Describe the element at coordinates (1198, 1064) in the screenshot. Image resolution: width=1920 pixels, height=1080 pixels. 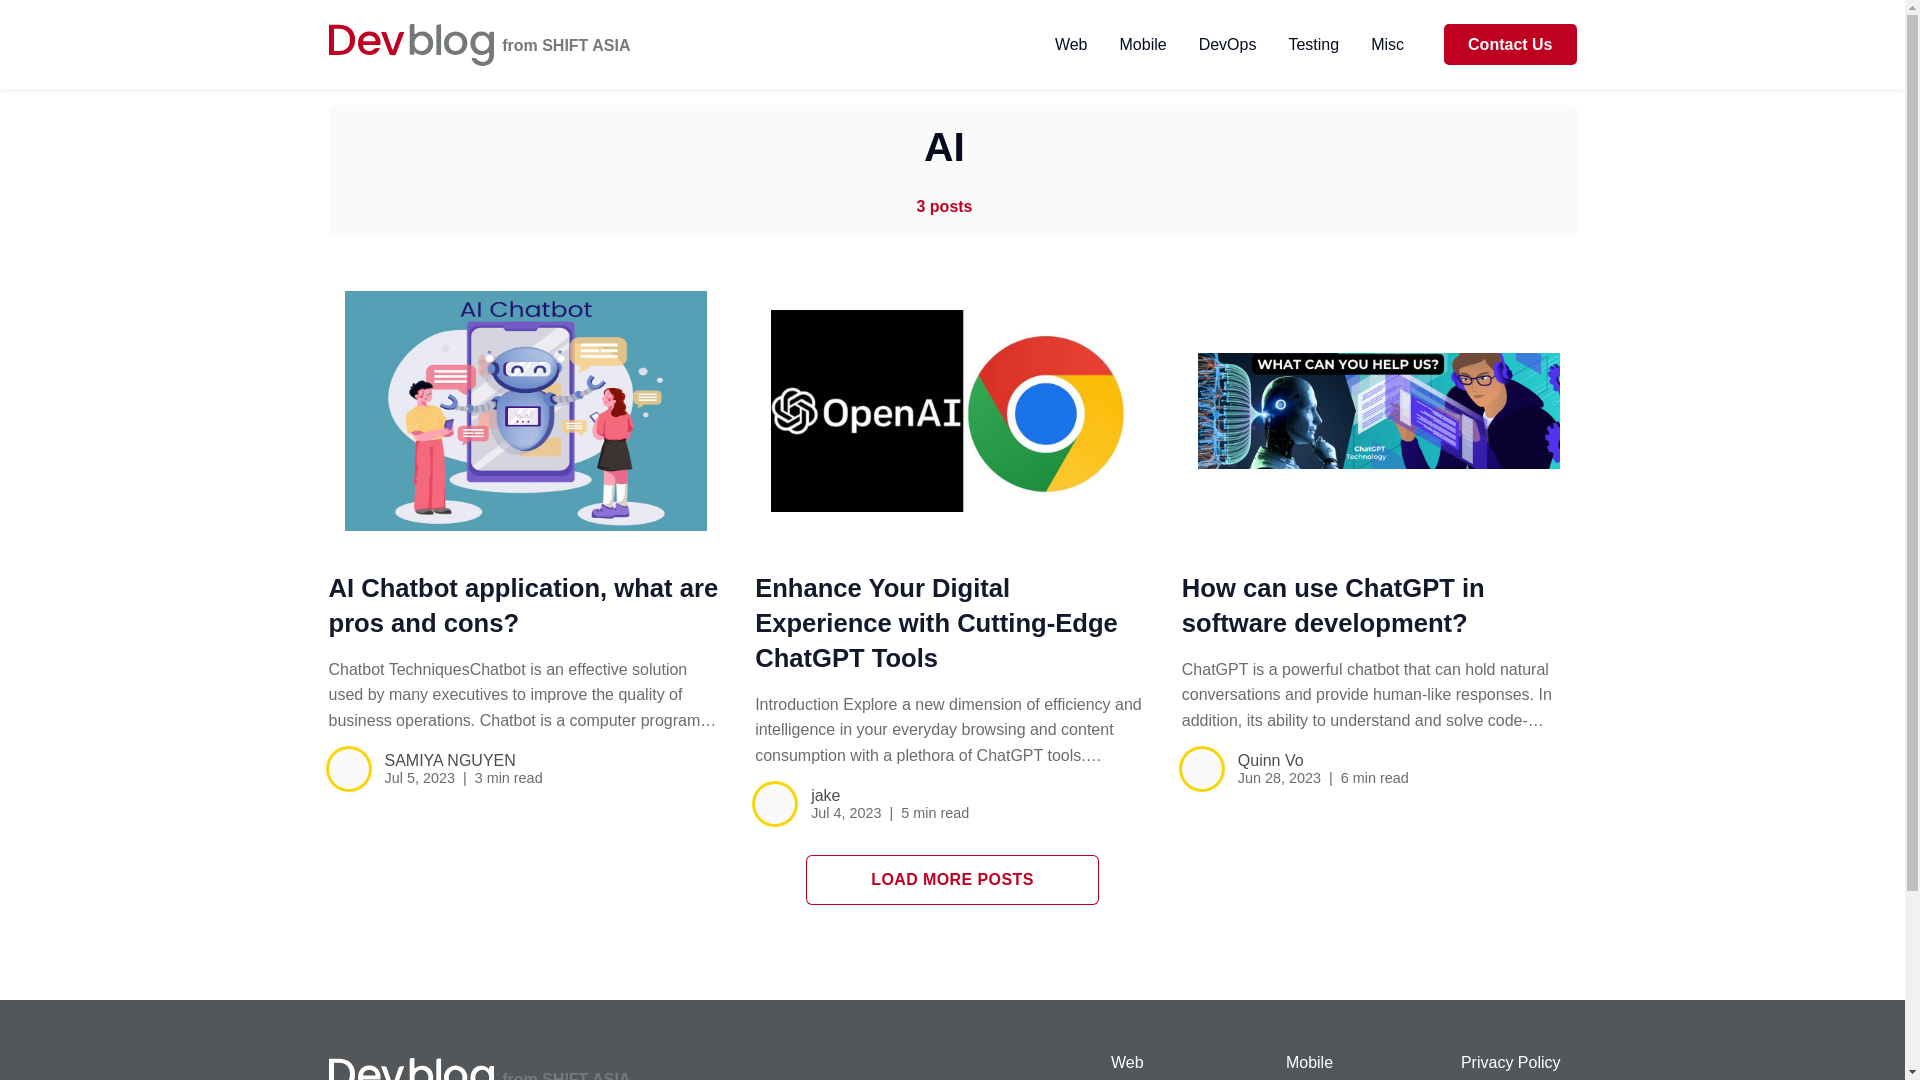
I see `Web` at that location.